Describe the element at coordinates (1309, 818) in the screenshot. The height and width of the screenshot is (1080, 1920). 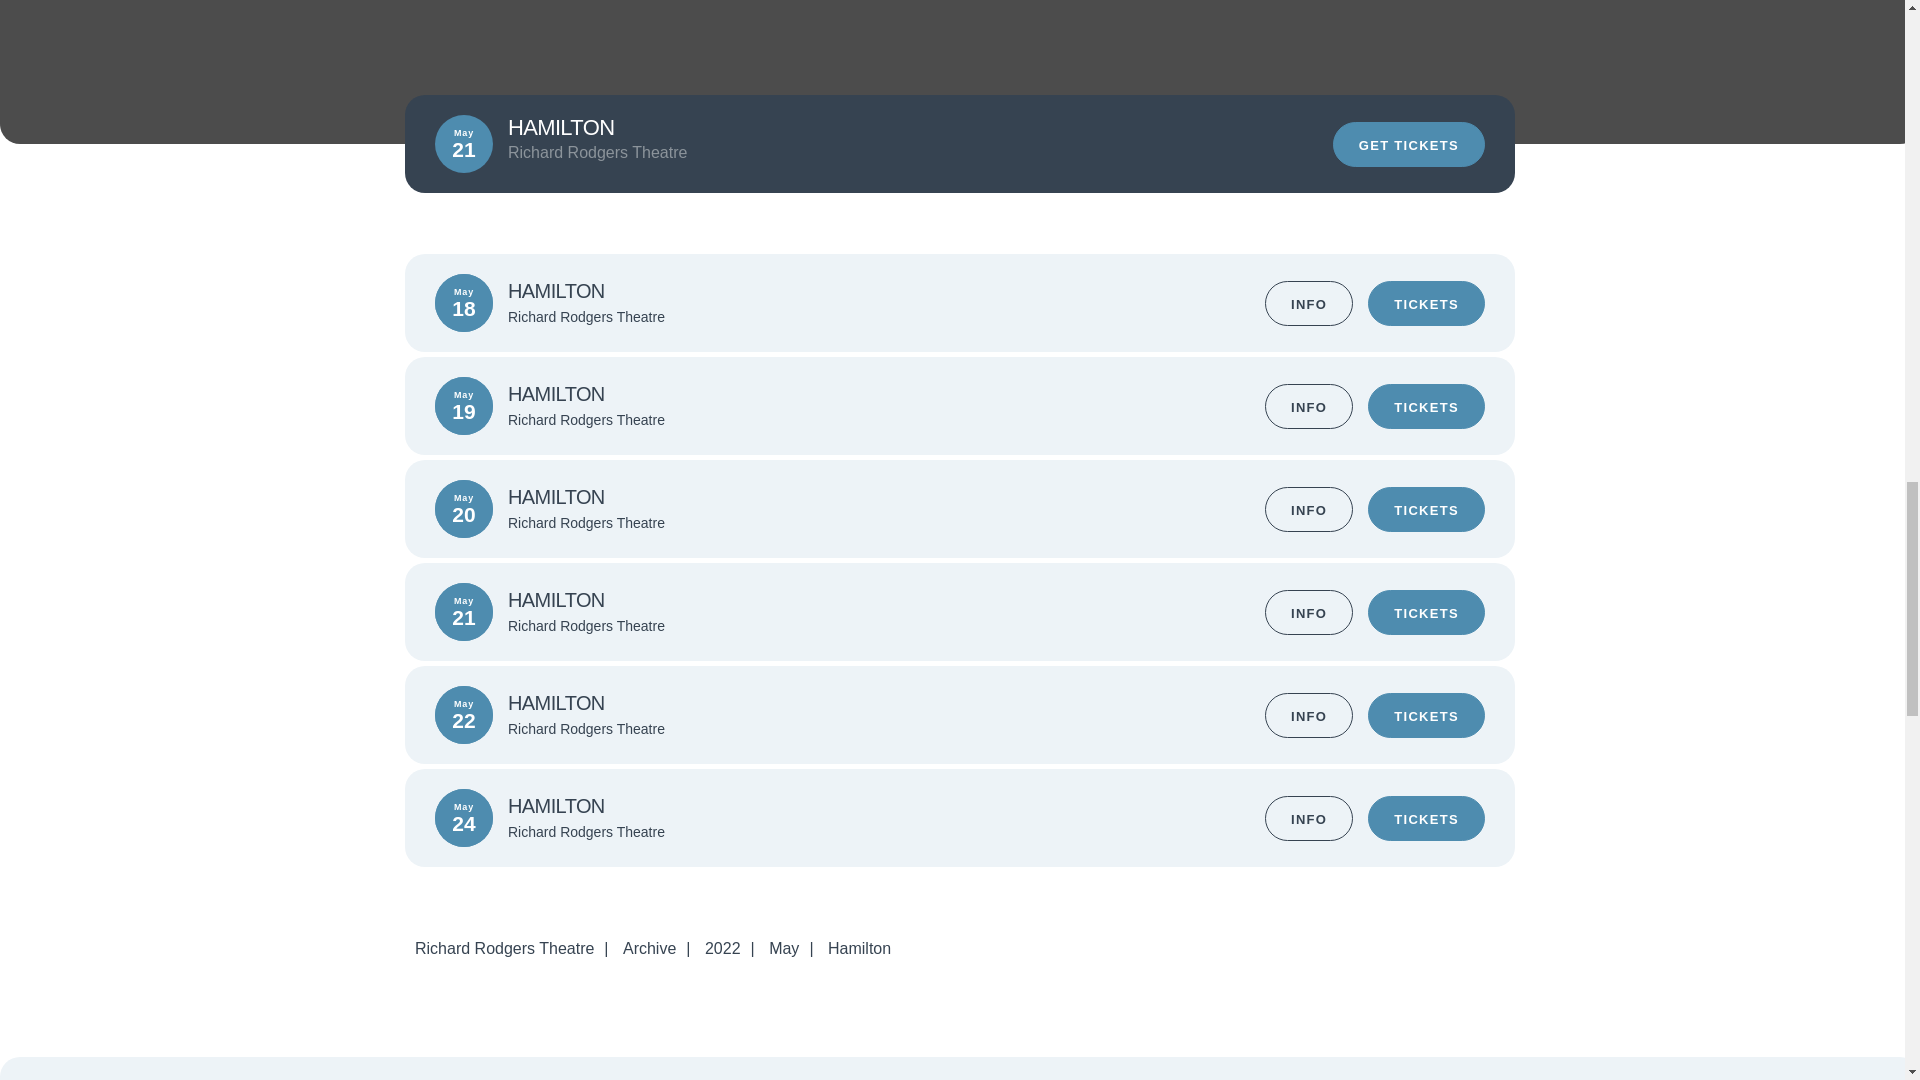
I see `INFO` at that location.